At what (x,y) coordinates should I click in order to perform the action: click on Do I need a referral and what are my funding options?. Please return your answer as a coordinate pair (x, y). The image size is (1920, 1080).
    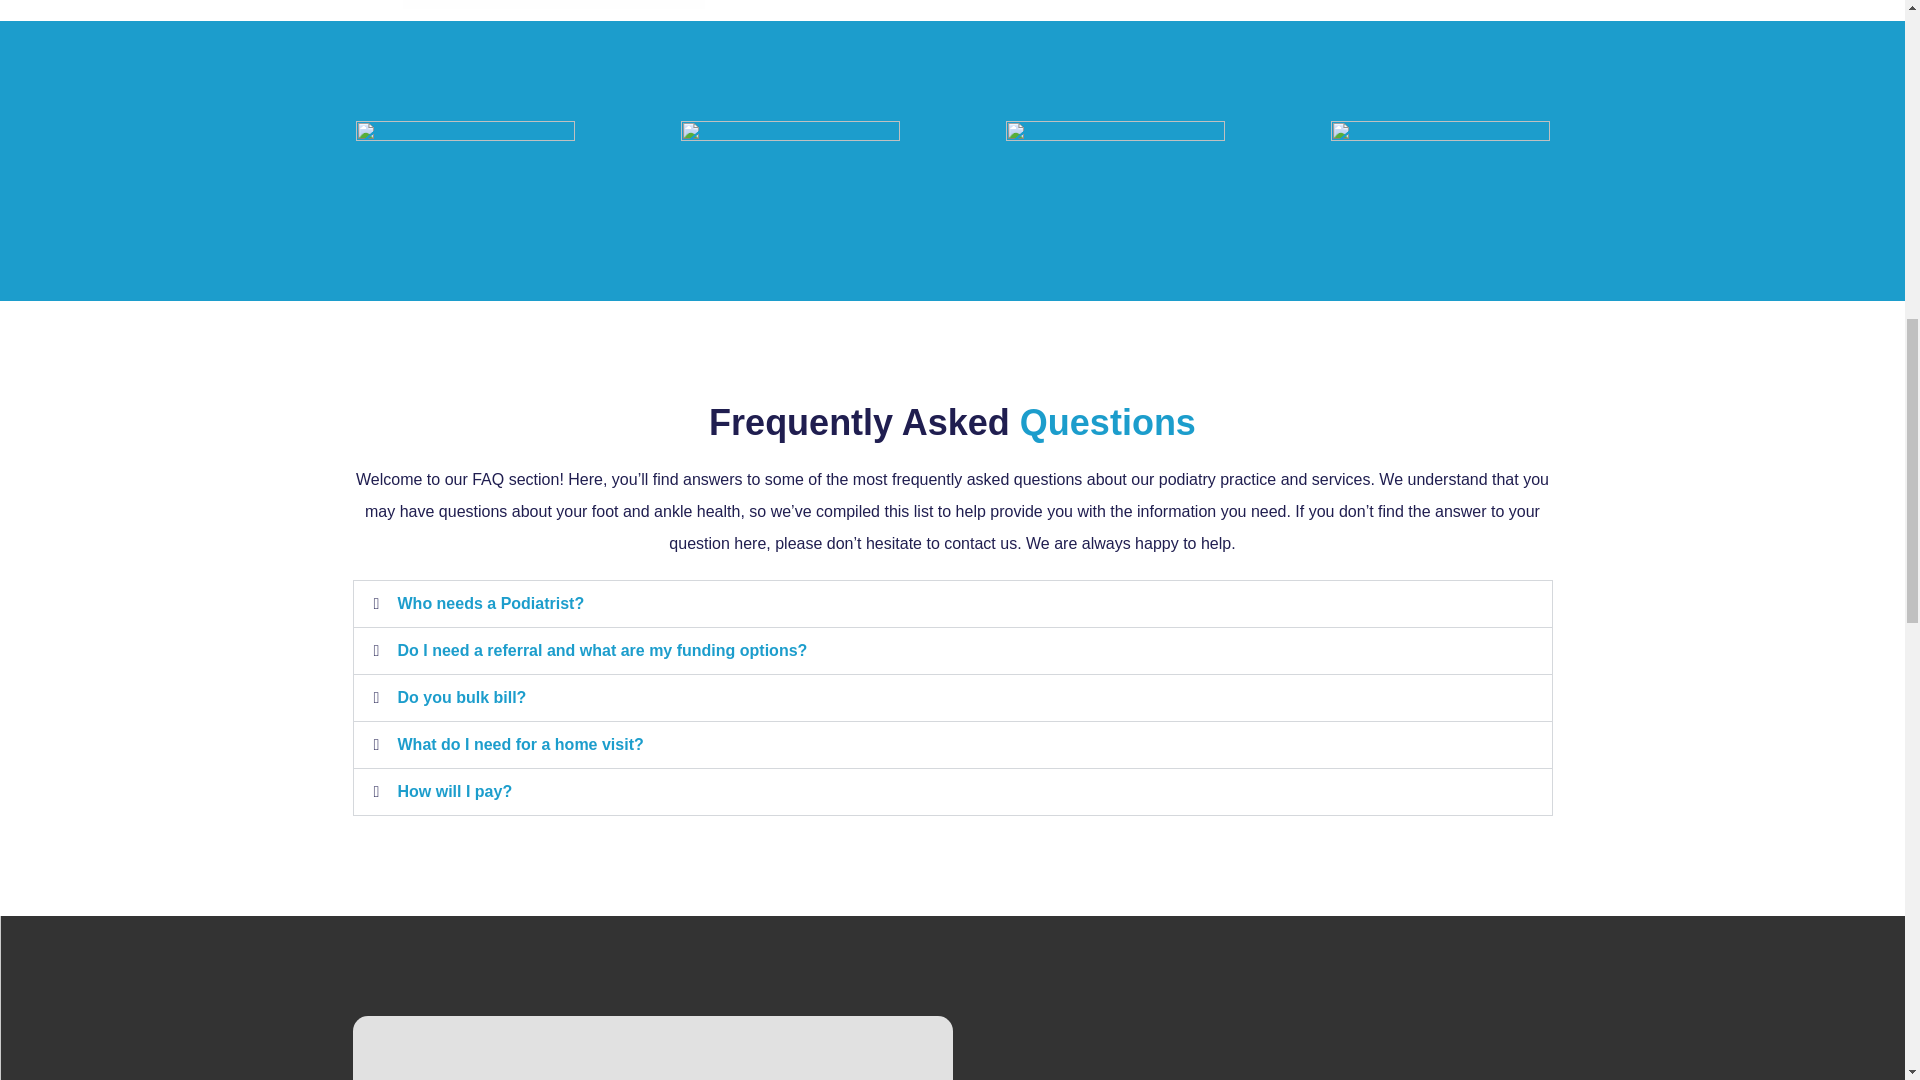
    Looking at the image, I should click on (602, 650).